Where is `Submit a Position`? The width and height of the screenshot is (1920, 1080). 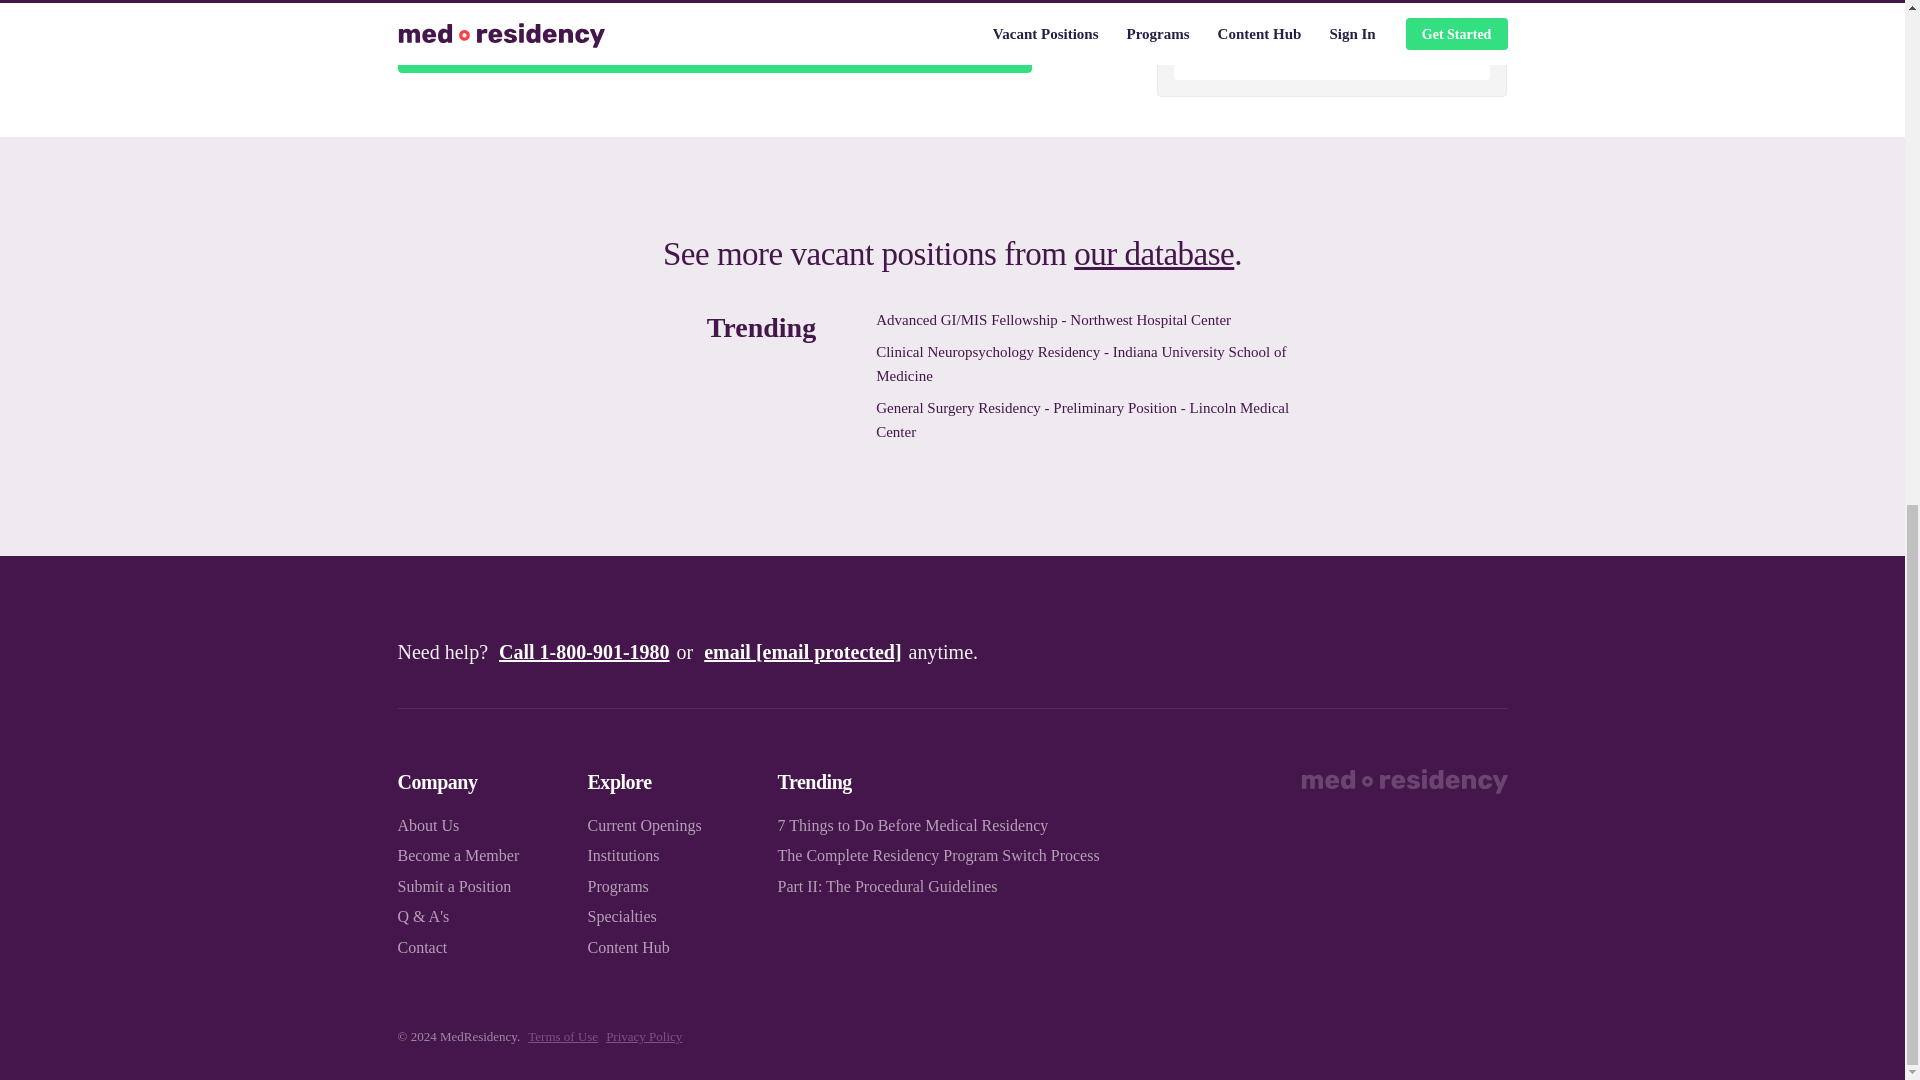
Submit a Position is located at coordinates (454, 886).